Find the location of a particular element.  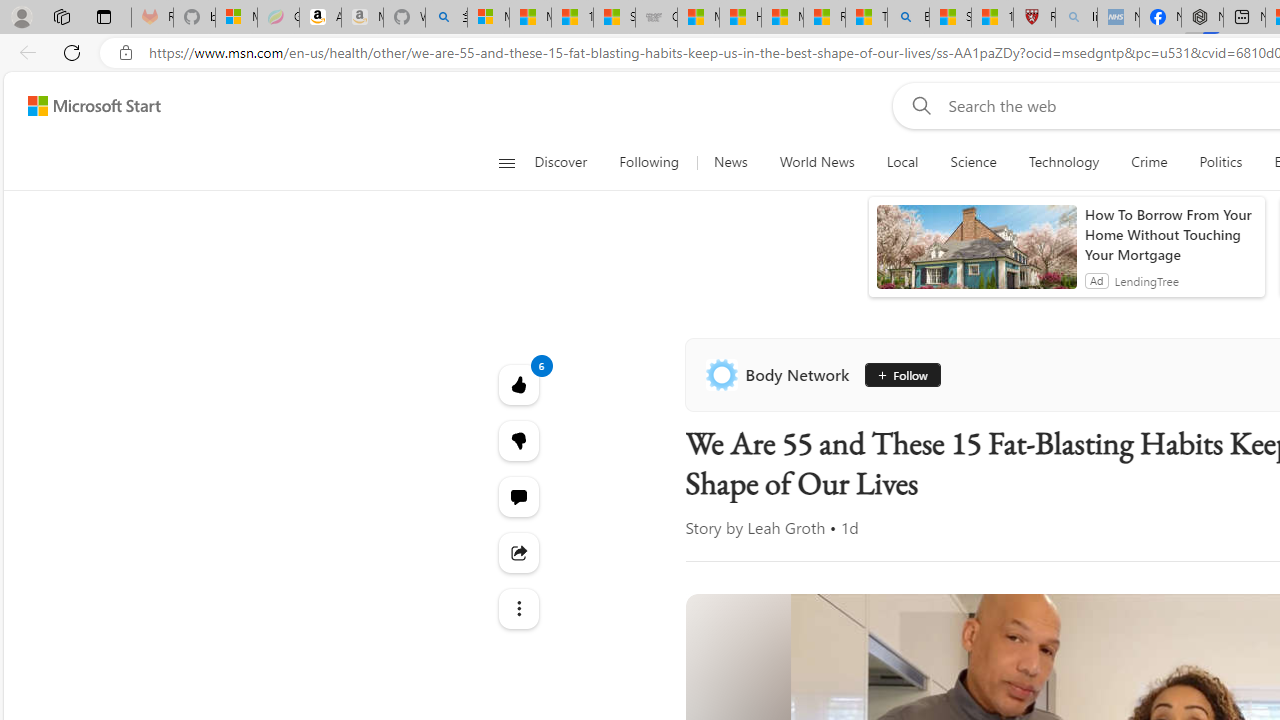

Bing is located at coordinates (908, 18).